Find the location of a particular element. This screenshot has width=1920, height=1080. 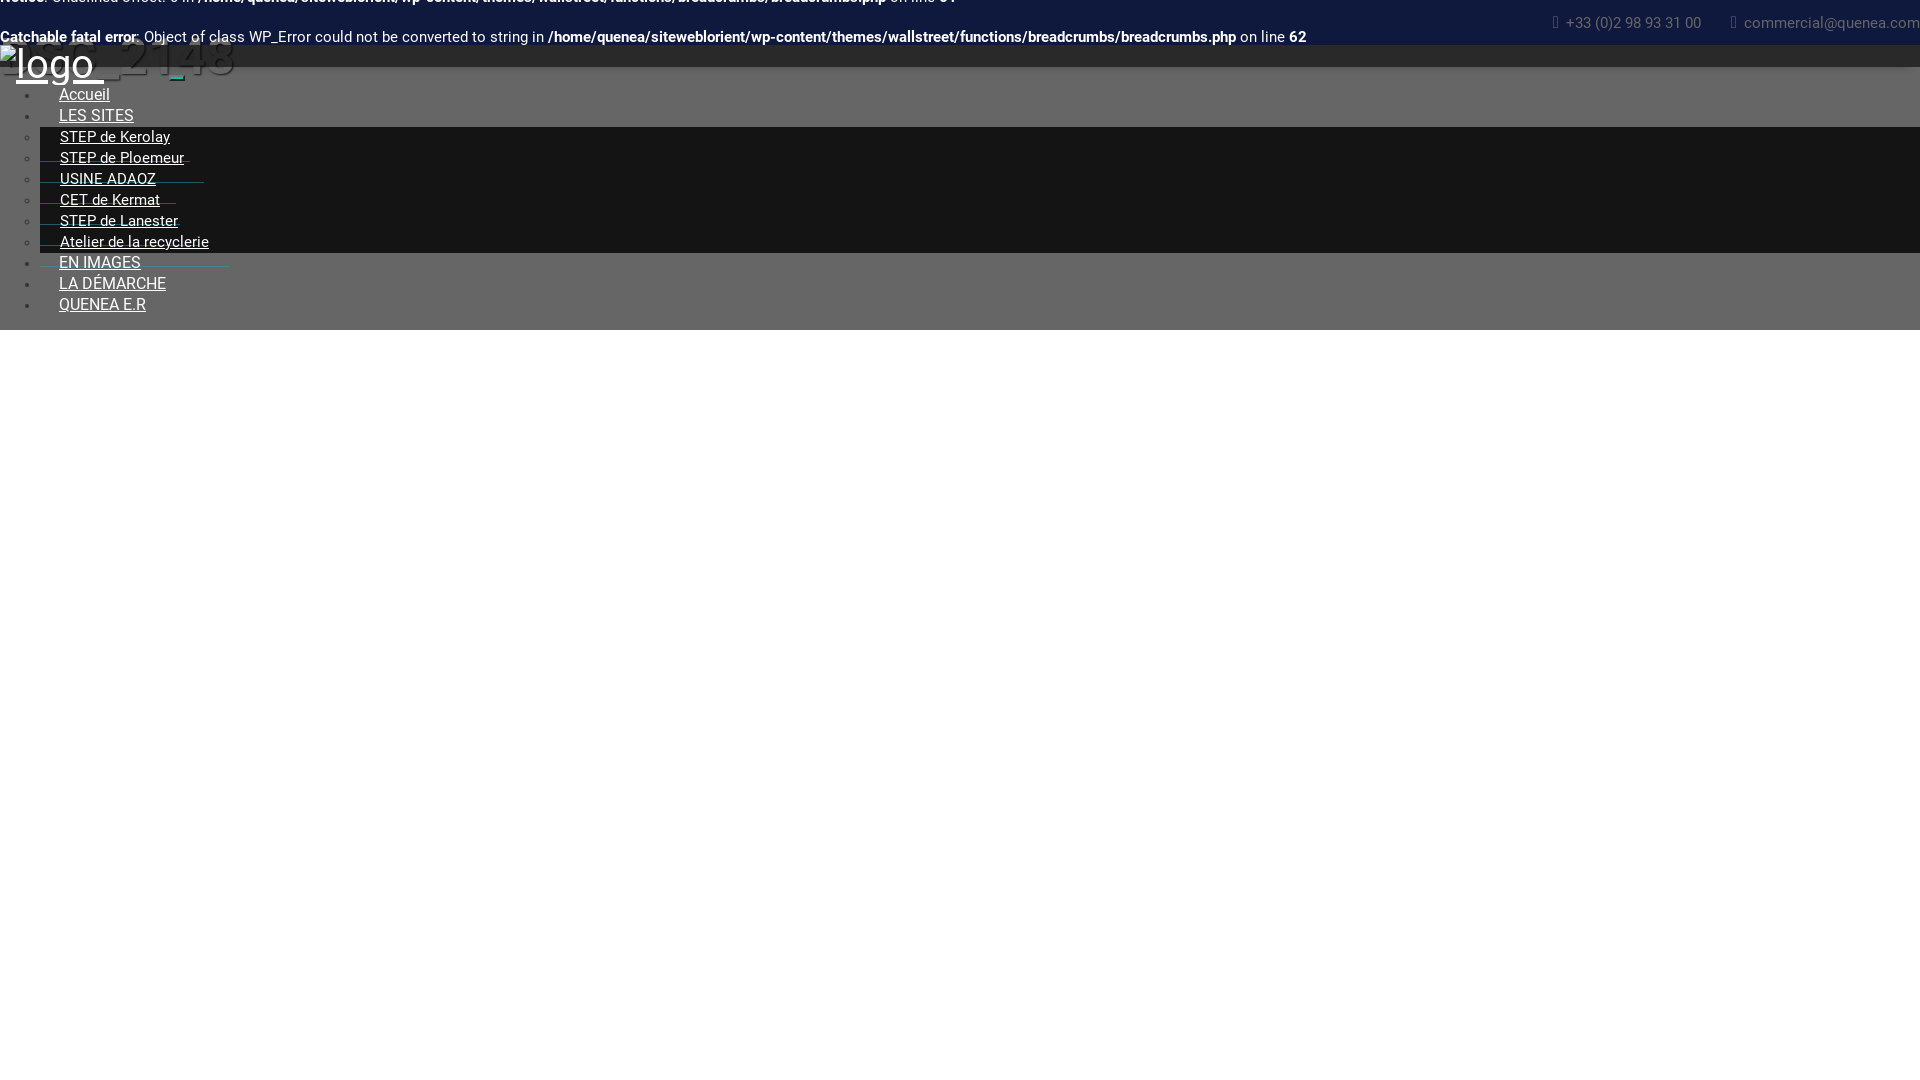

STEP de Kerolay is located at coordinates (115, 138).